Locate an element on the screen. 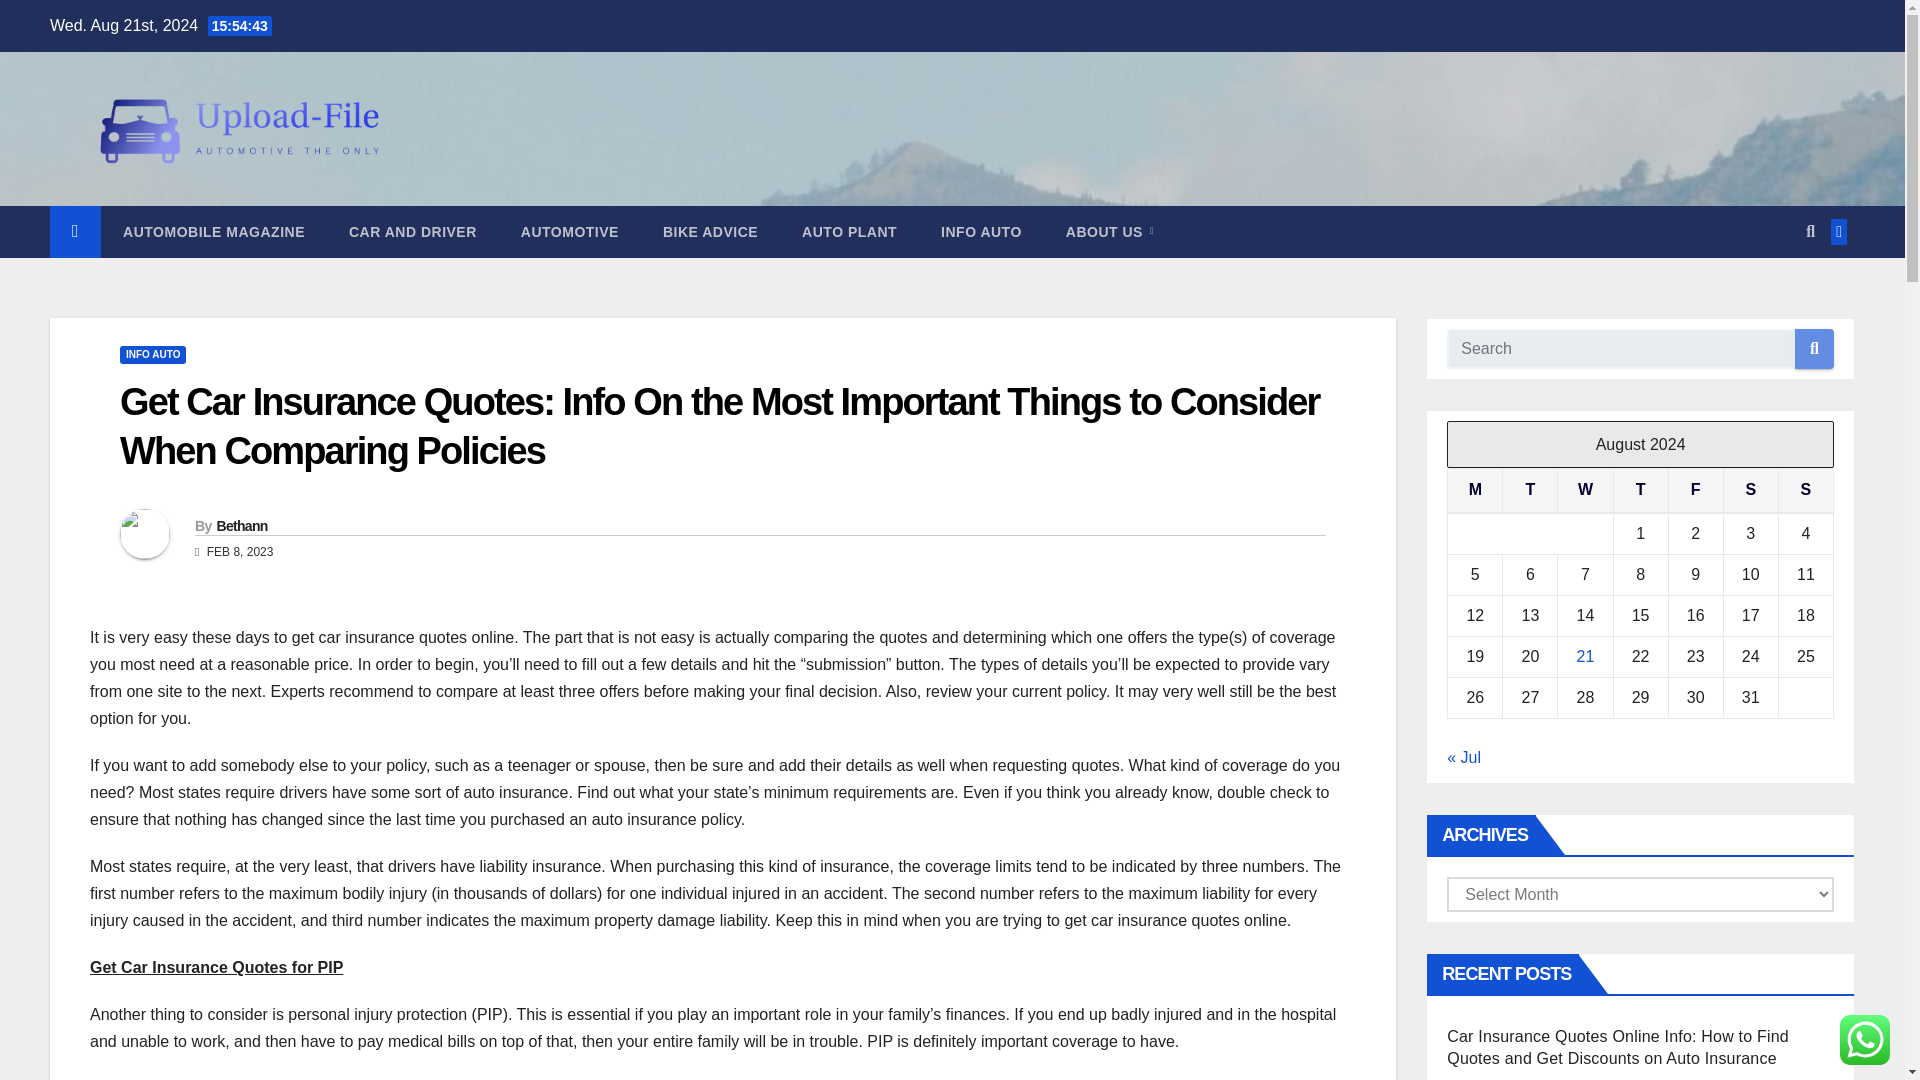 The height and width of the screenshot is (1080, 1920). AUTOMOBILE MAGAZINE is located at coordinates (214, 232).